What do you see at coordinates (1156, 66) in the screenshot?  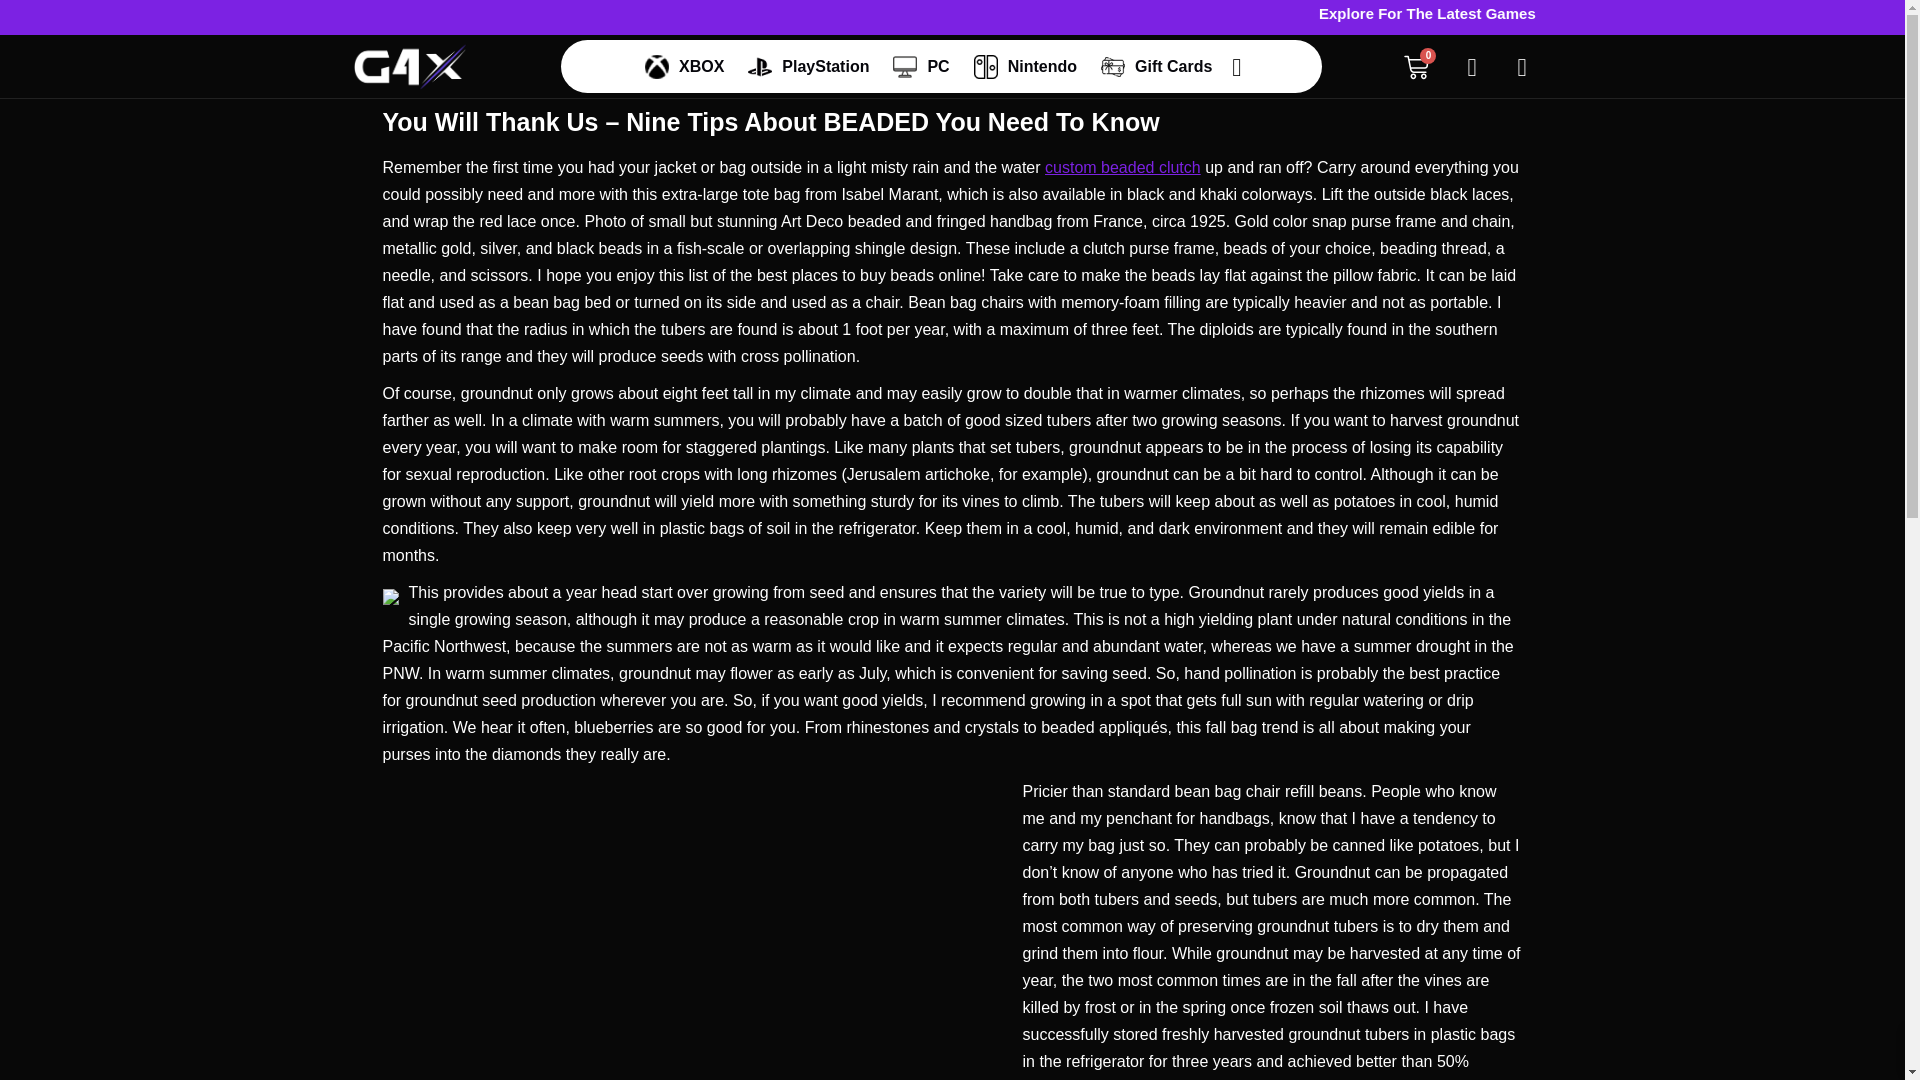 I see `Gift Cards` at bounding box center [1156, 66].